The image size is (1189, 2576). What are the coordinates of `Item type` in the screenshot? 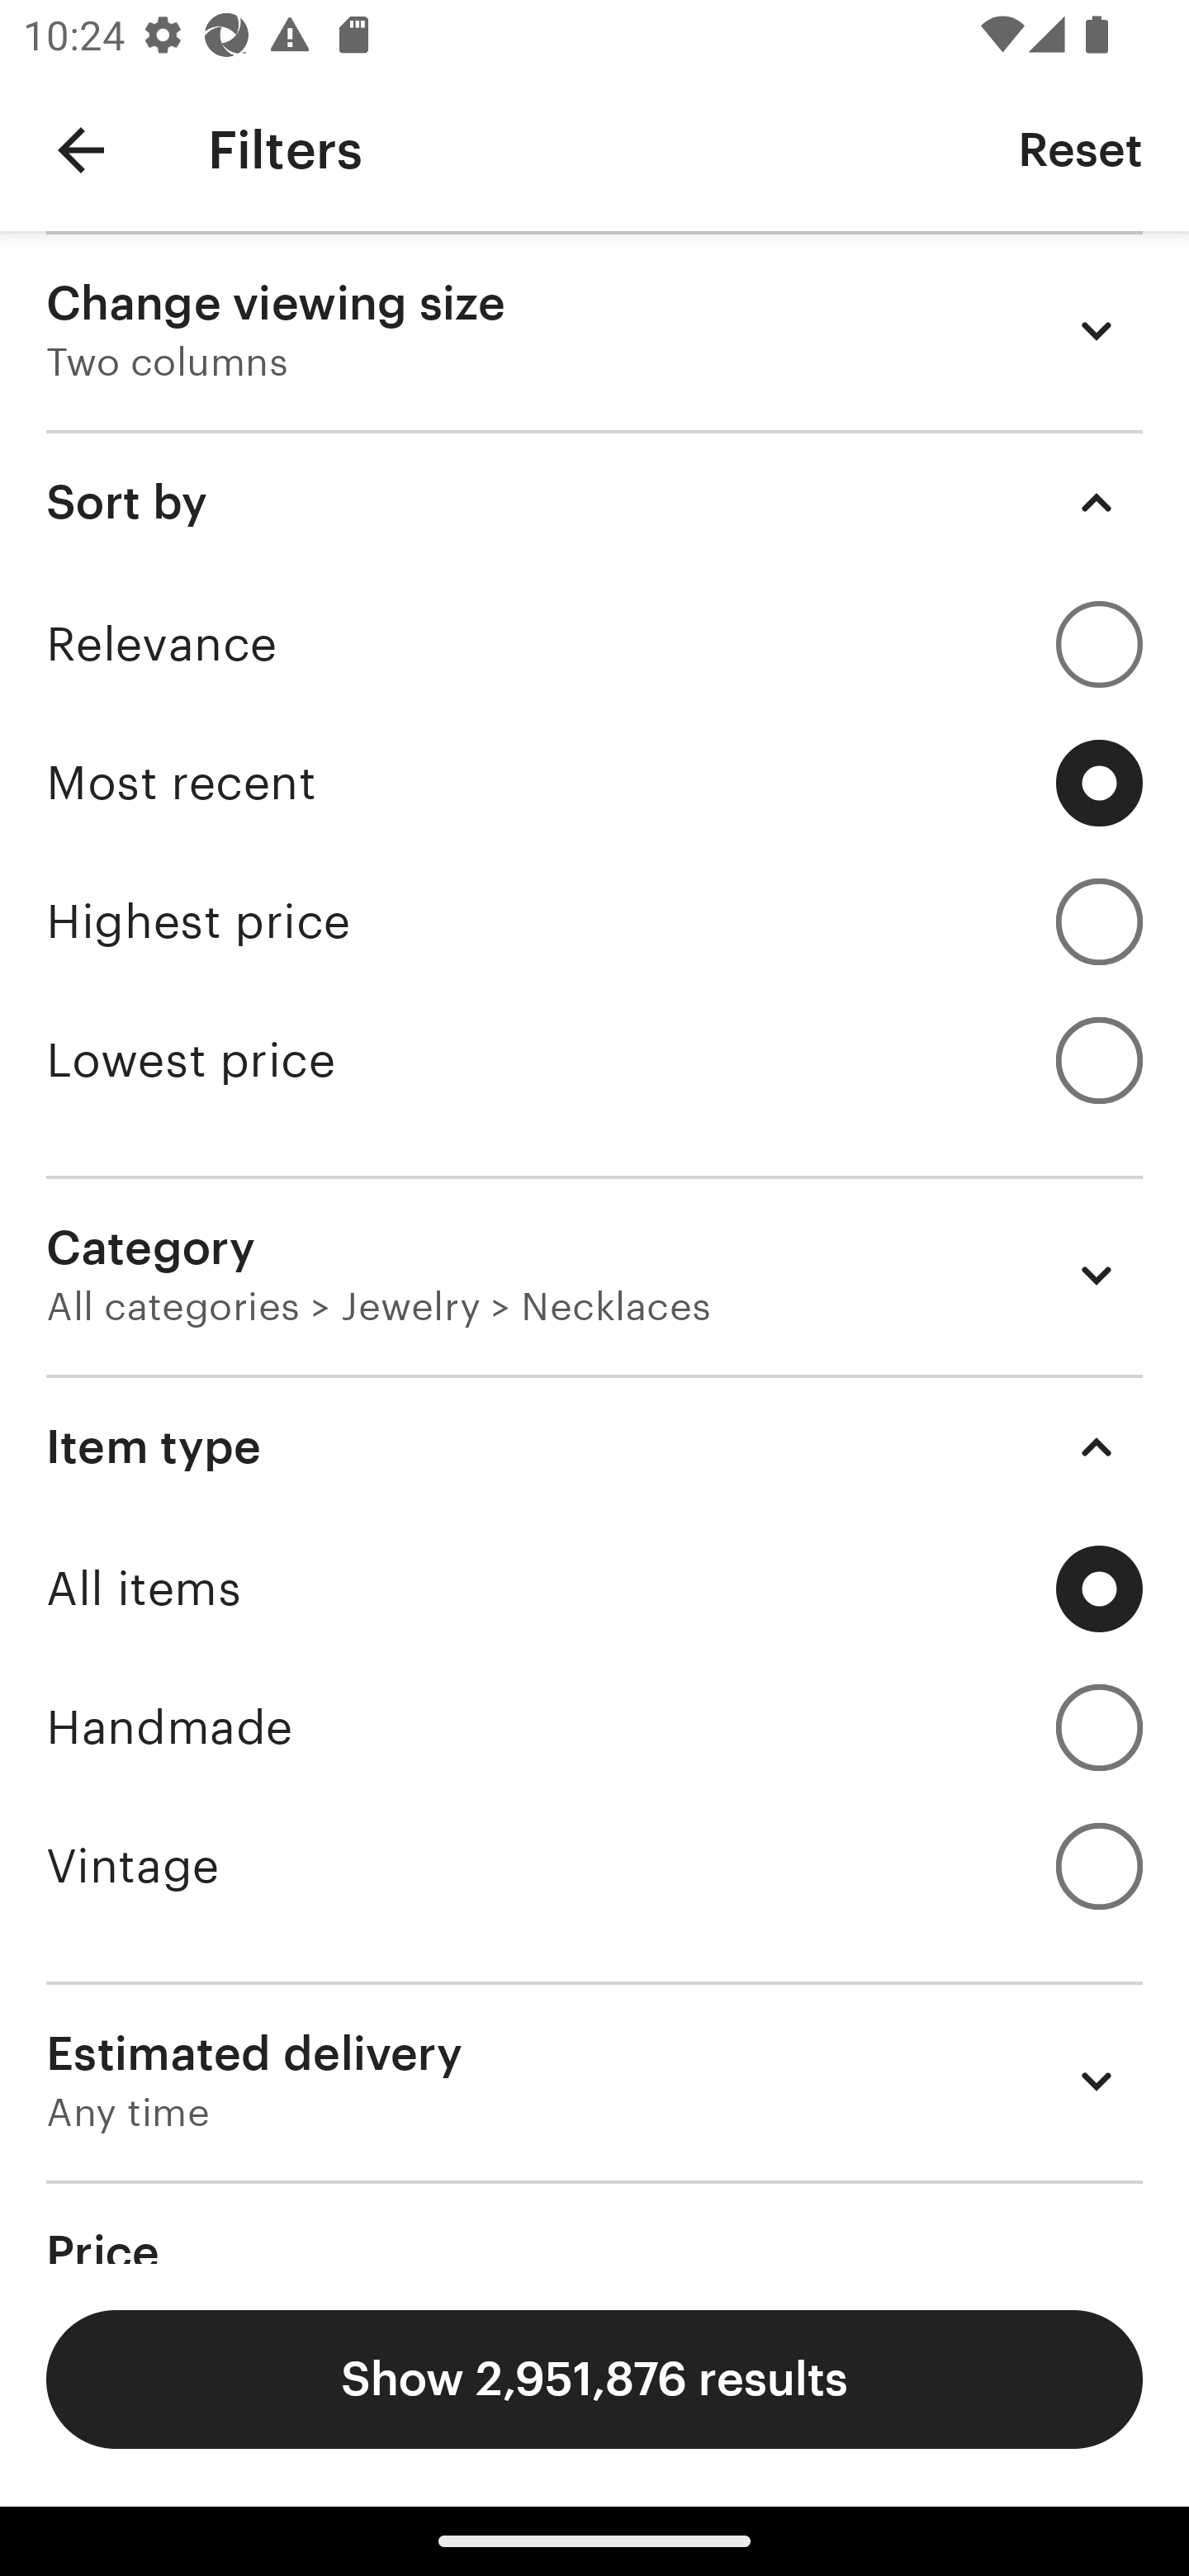 It's located at (594, 1447).